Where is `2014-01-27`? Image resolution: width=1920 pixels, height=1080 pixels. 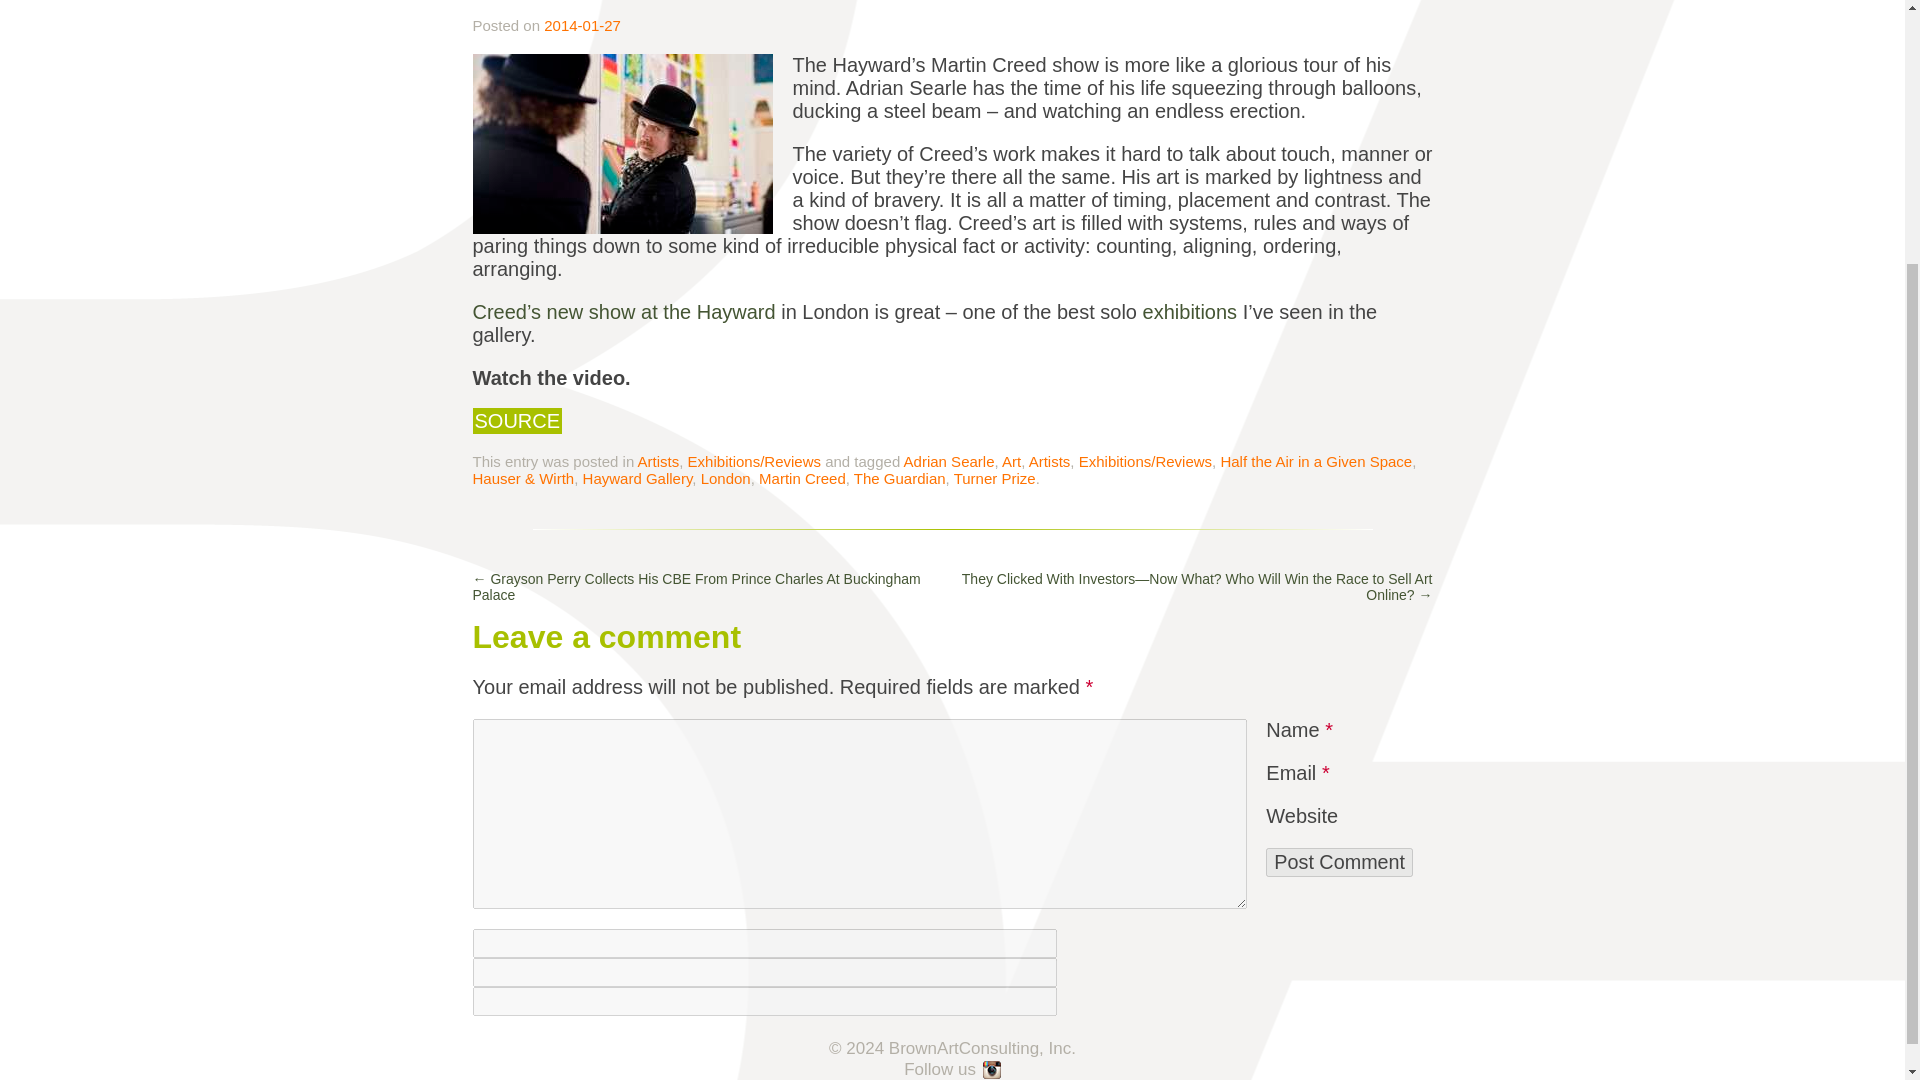
2014-01-27 is located at coordinates (582, 25).